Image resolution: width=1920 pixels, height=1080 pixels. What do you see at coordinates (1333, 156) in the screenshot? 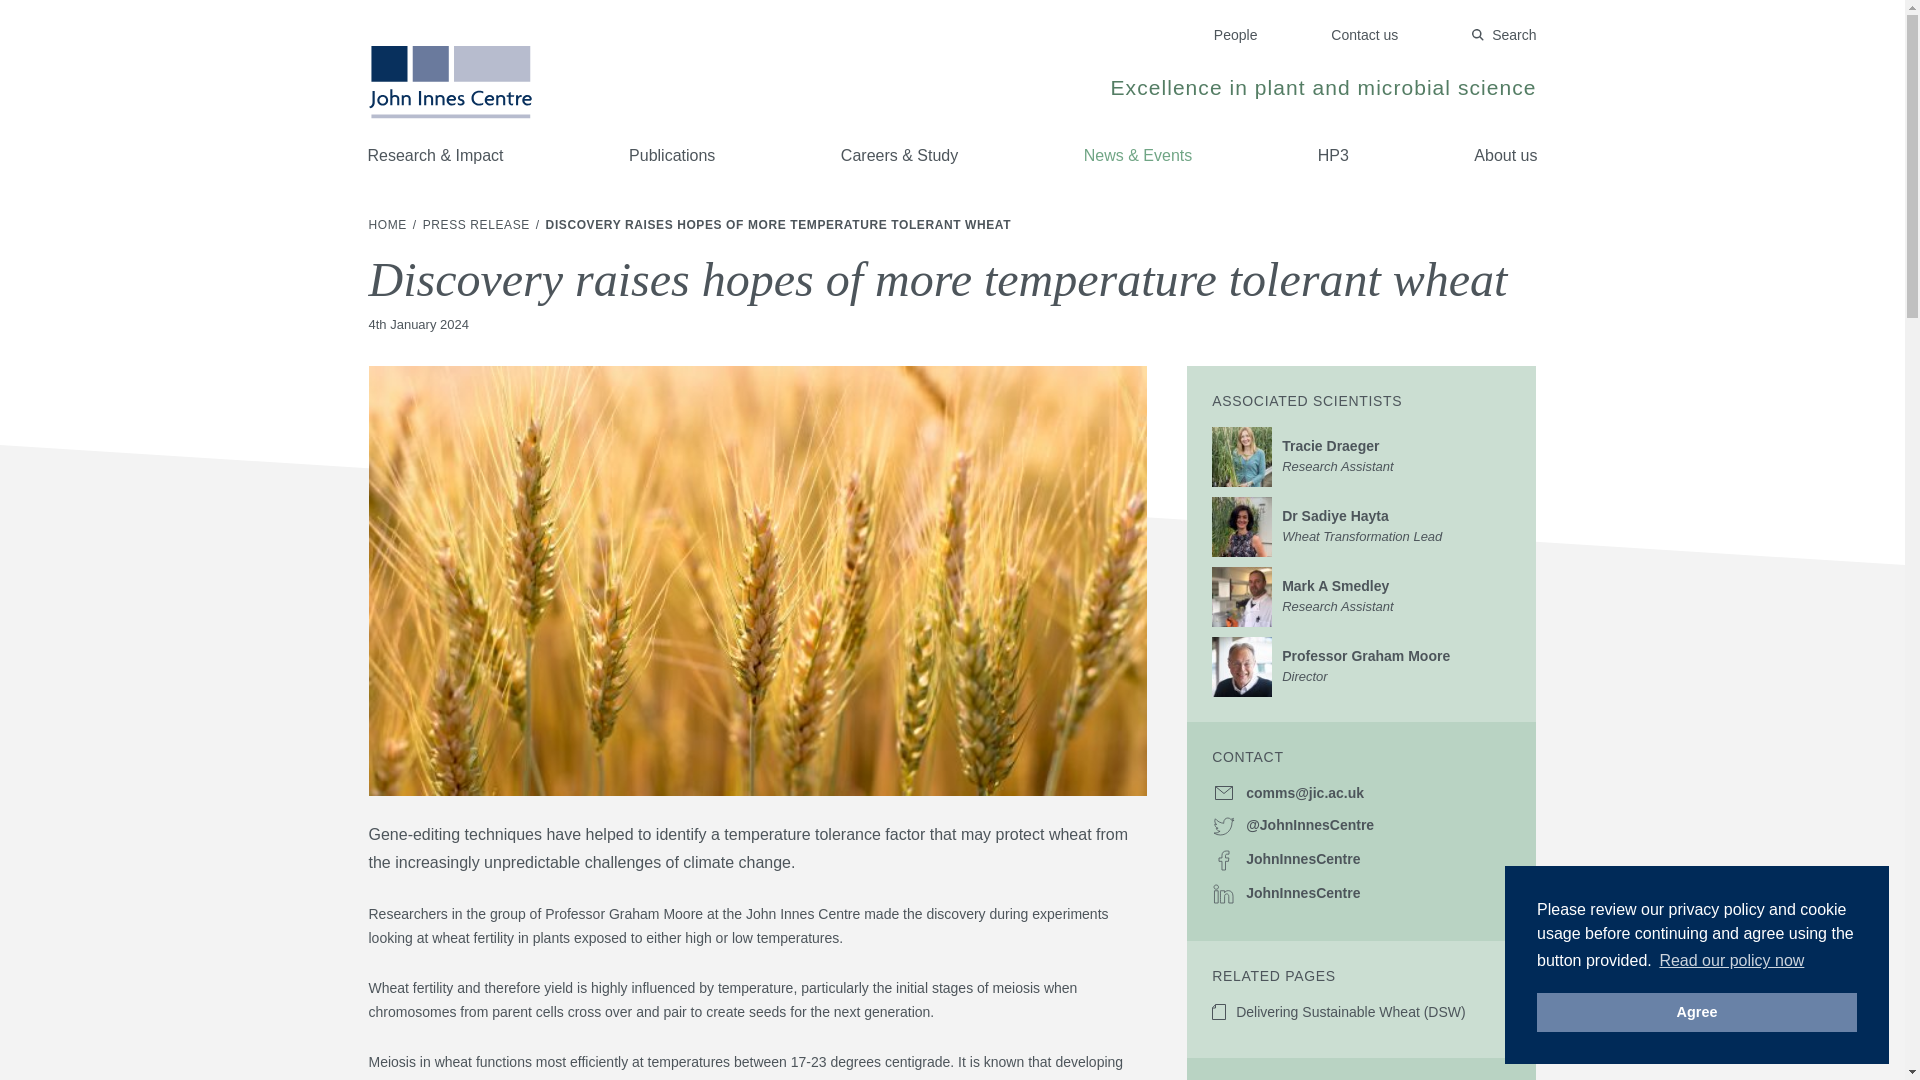
I see `Agree` at bounding box center [1333, 156].